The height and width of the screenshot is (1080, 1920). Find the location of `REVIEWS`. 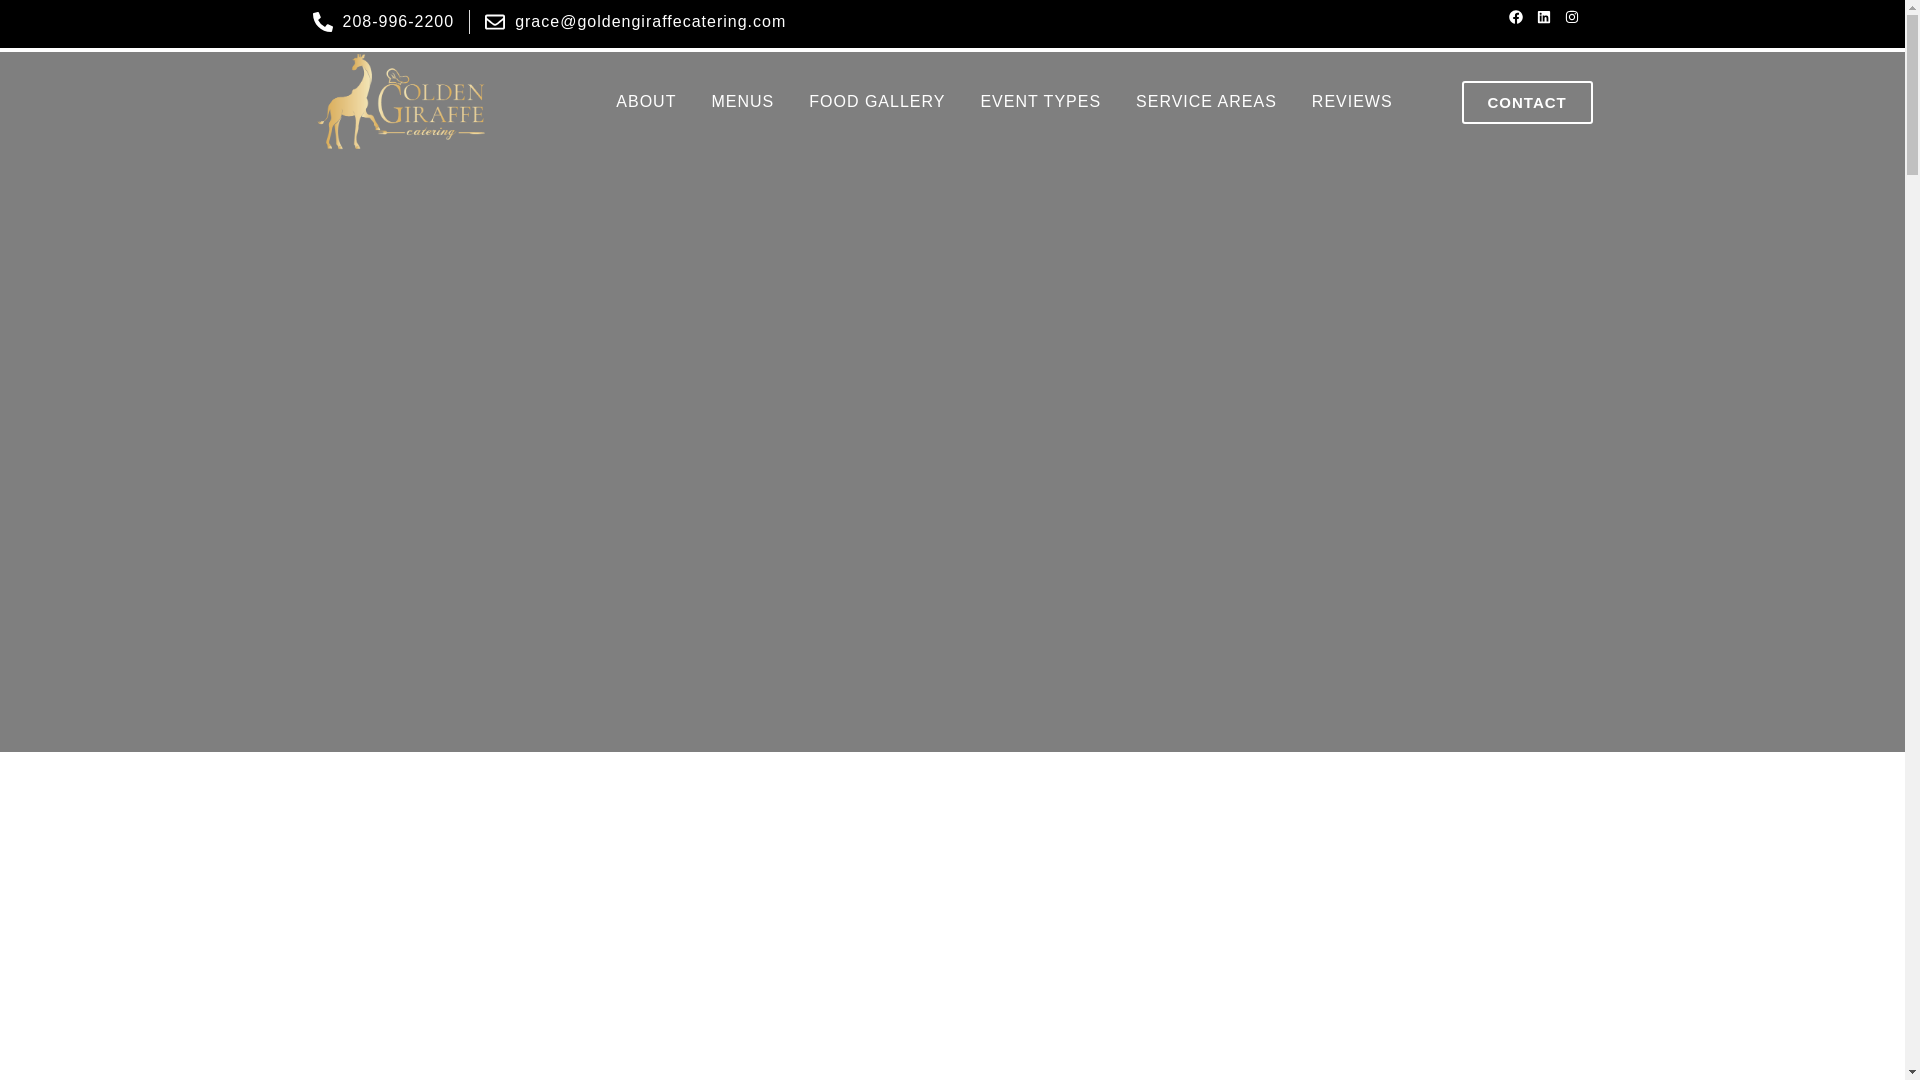

REVIEWS is located at coordinates (1352, 102).